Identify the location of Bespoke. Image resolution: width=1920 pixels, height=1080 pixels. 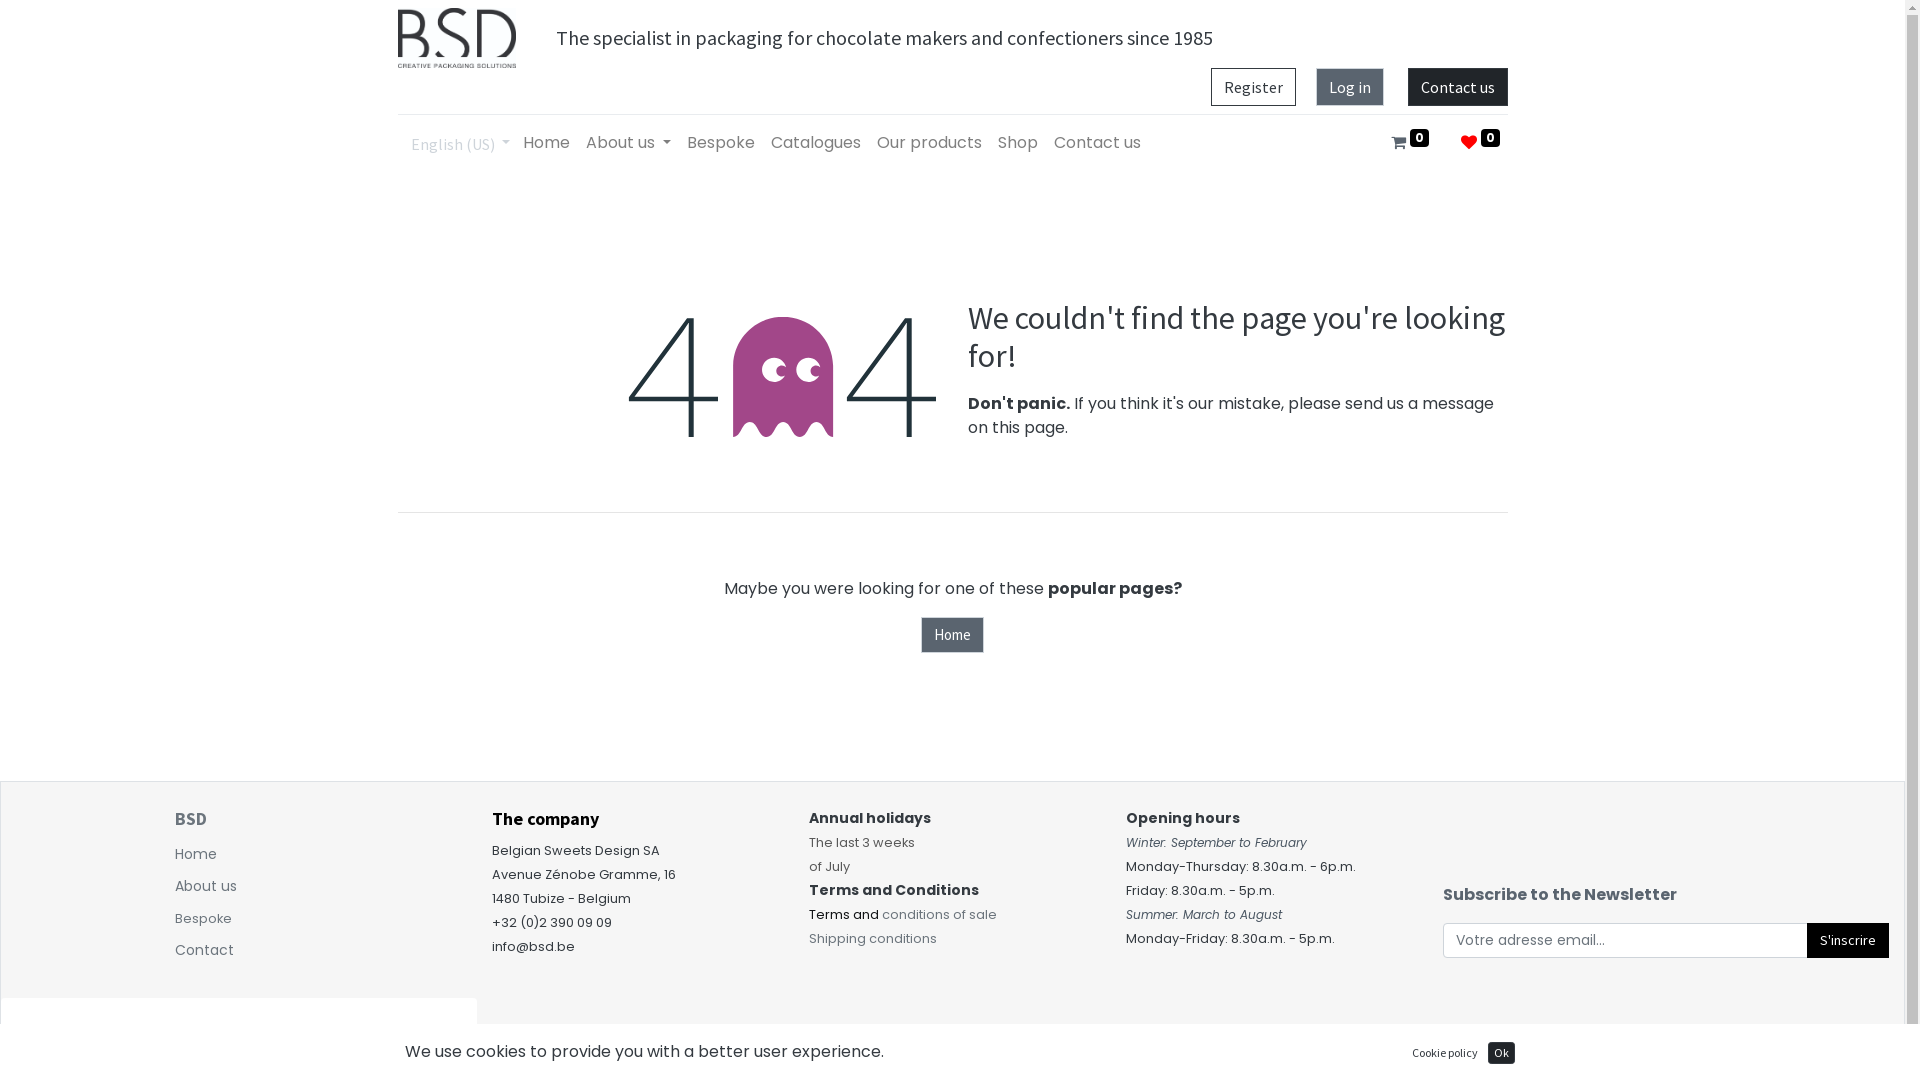
(721, 143).